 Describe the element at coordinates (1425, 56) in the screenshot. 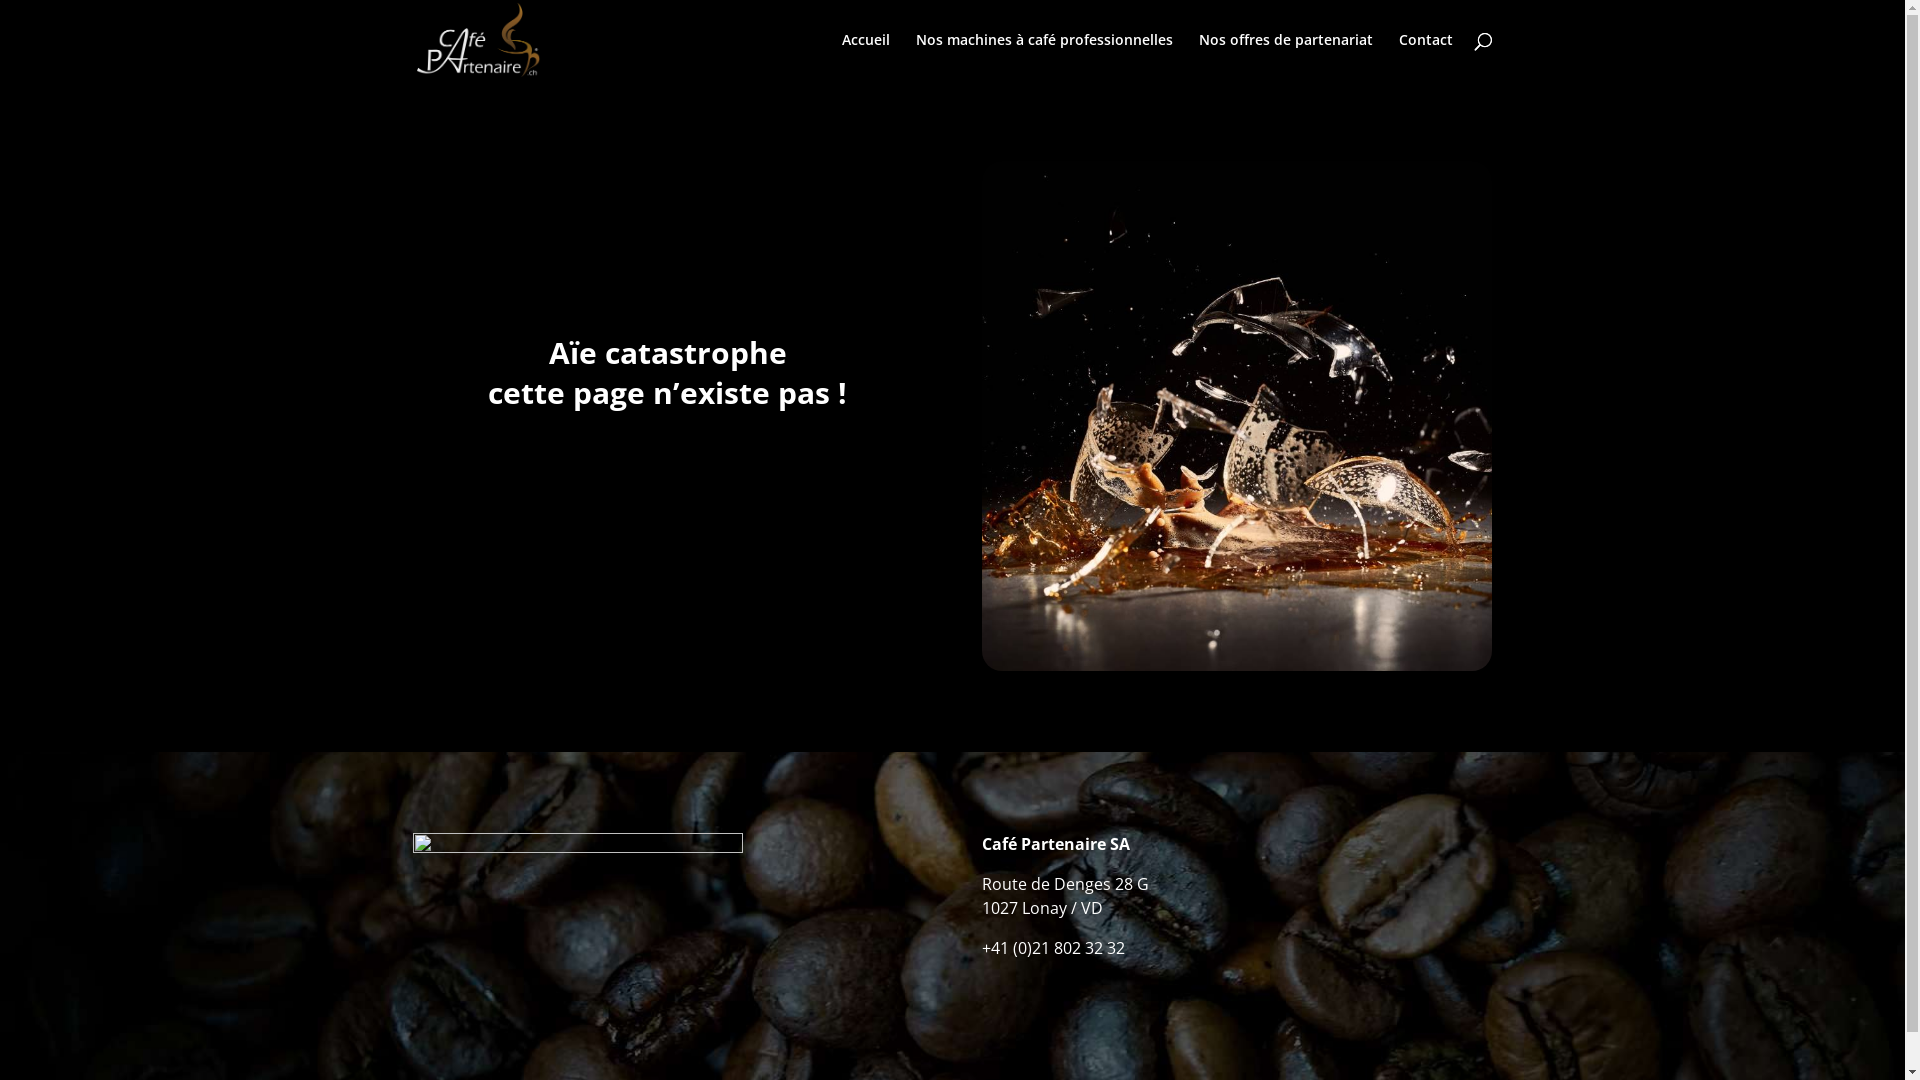

I see `Contact` at that location.